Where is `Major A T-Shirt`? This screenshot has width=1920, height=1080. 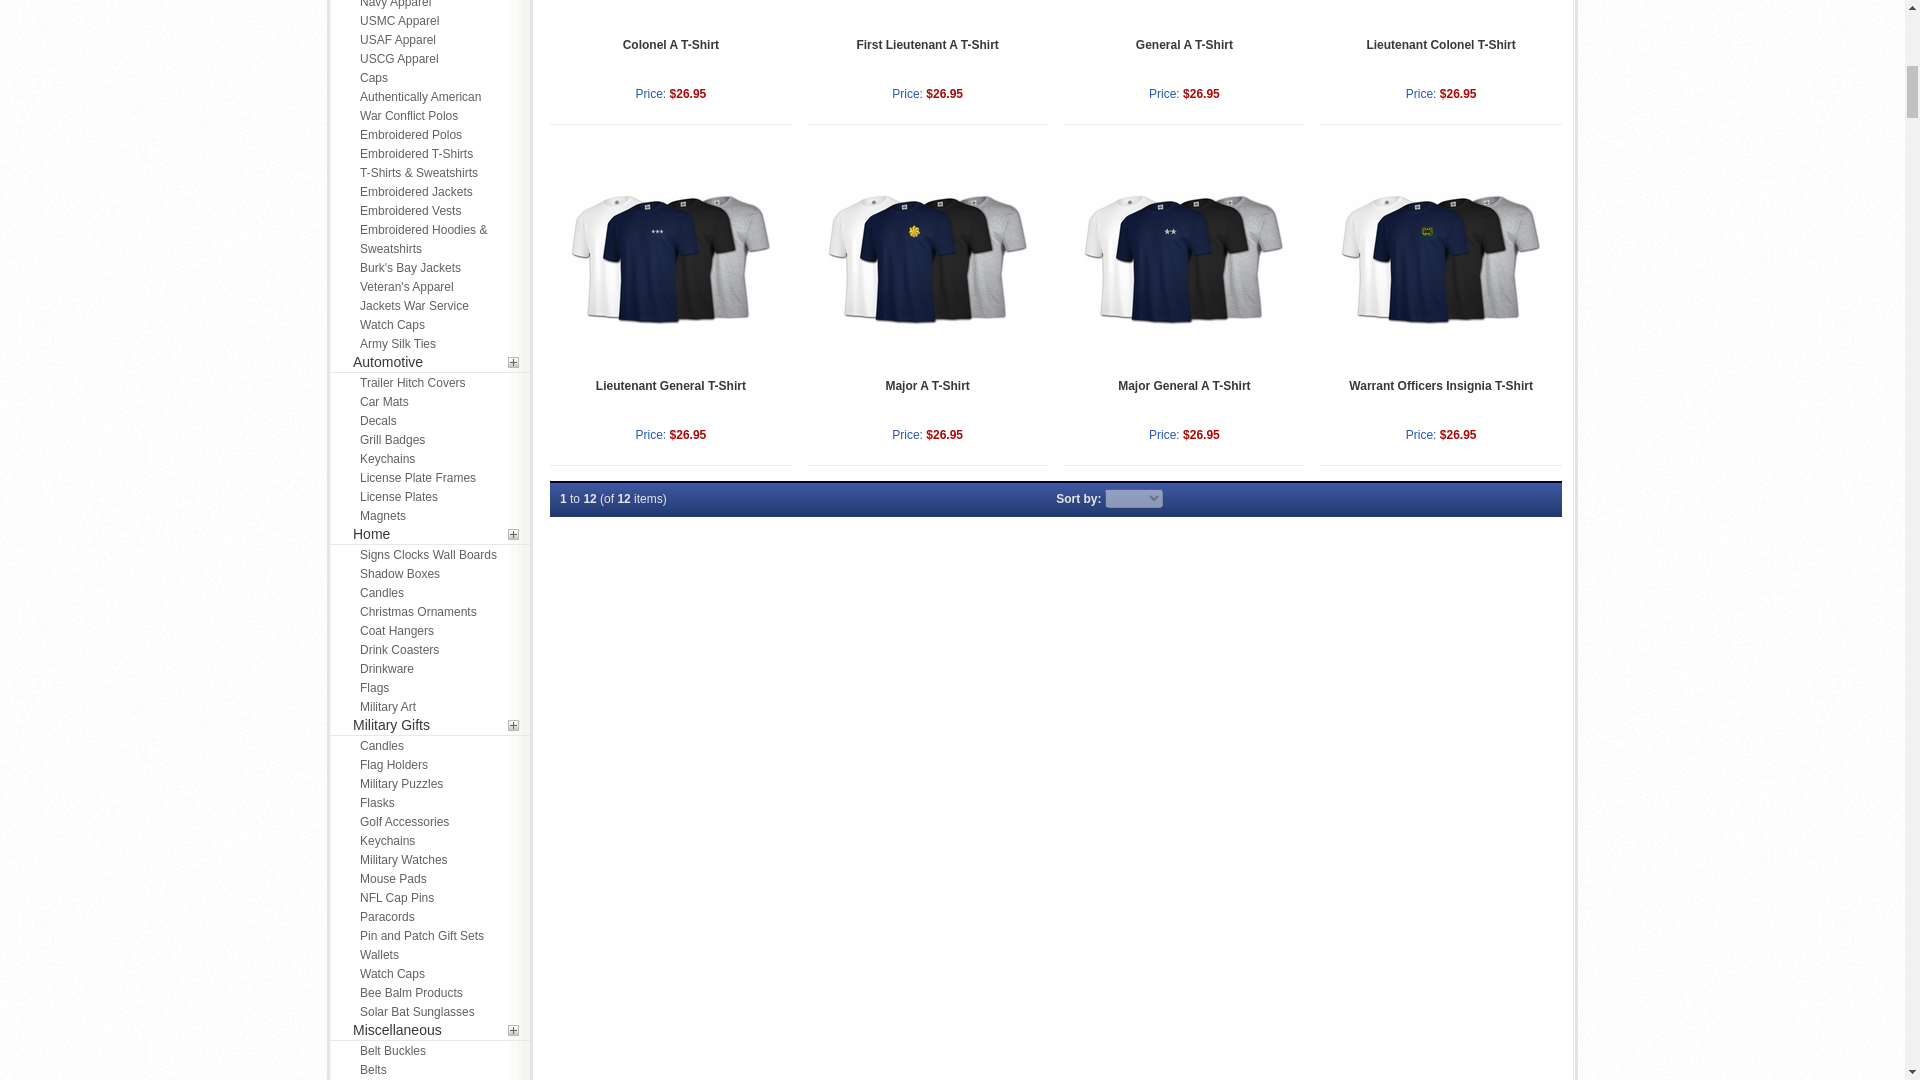 Major A T-Shirt is located at coordinates (927, 259).